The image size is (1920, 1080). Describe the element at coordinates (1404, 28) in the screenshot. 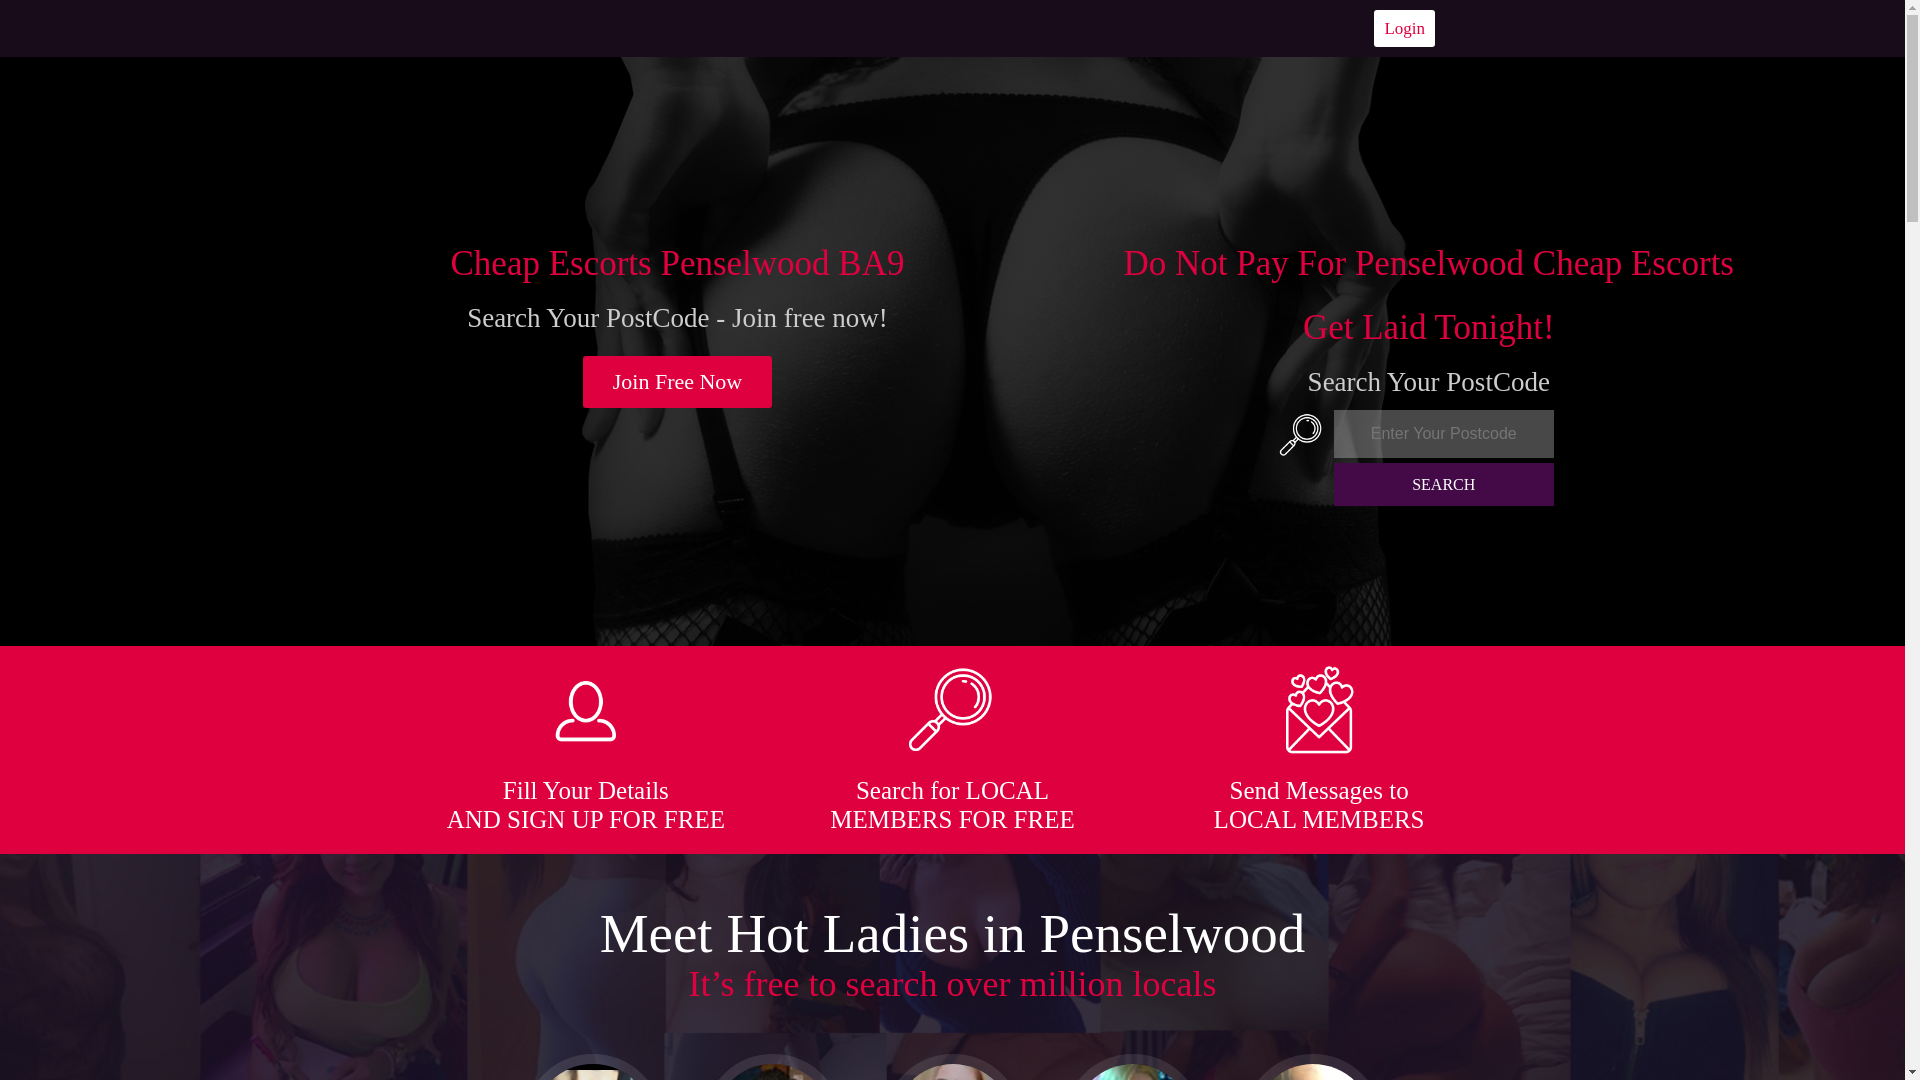

I see `Login` at that location.